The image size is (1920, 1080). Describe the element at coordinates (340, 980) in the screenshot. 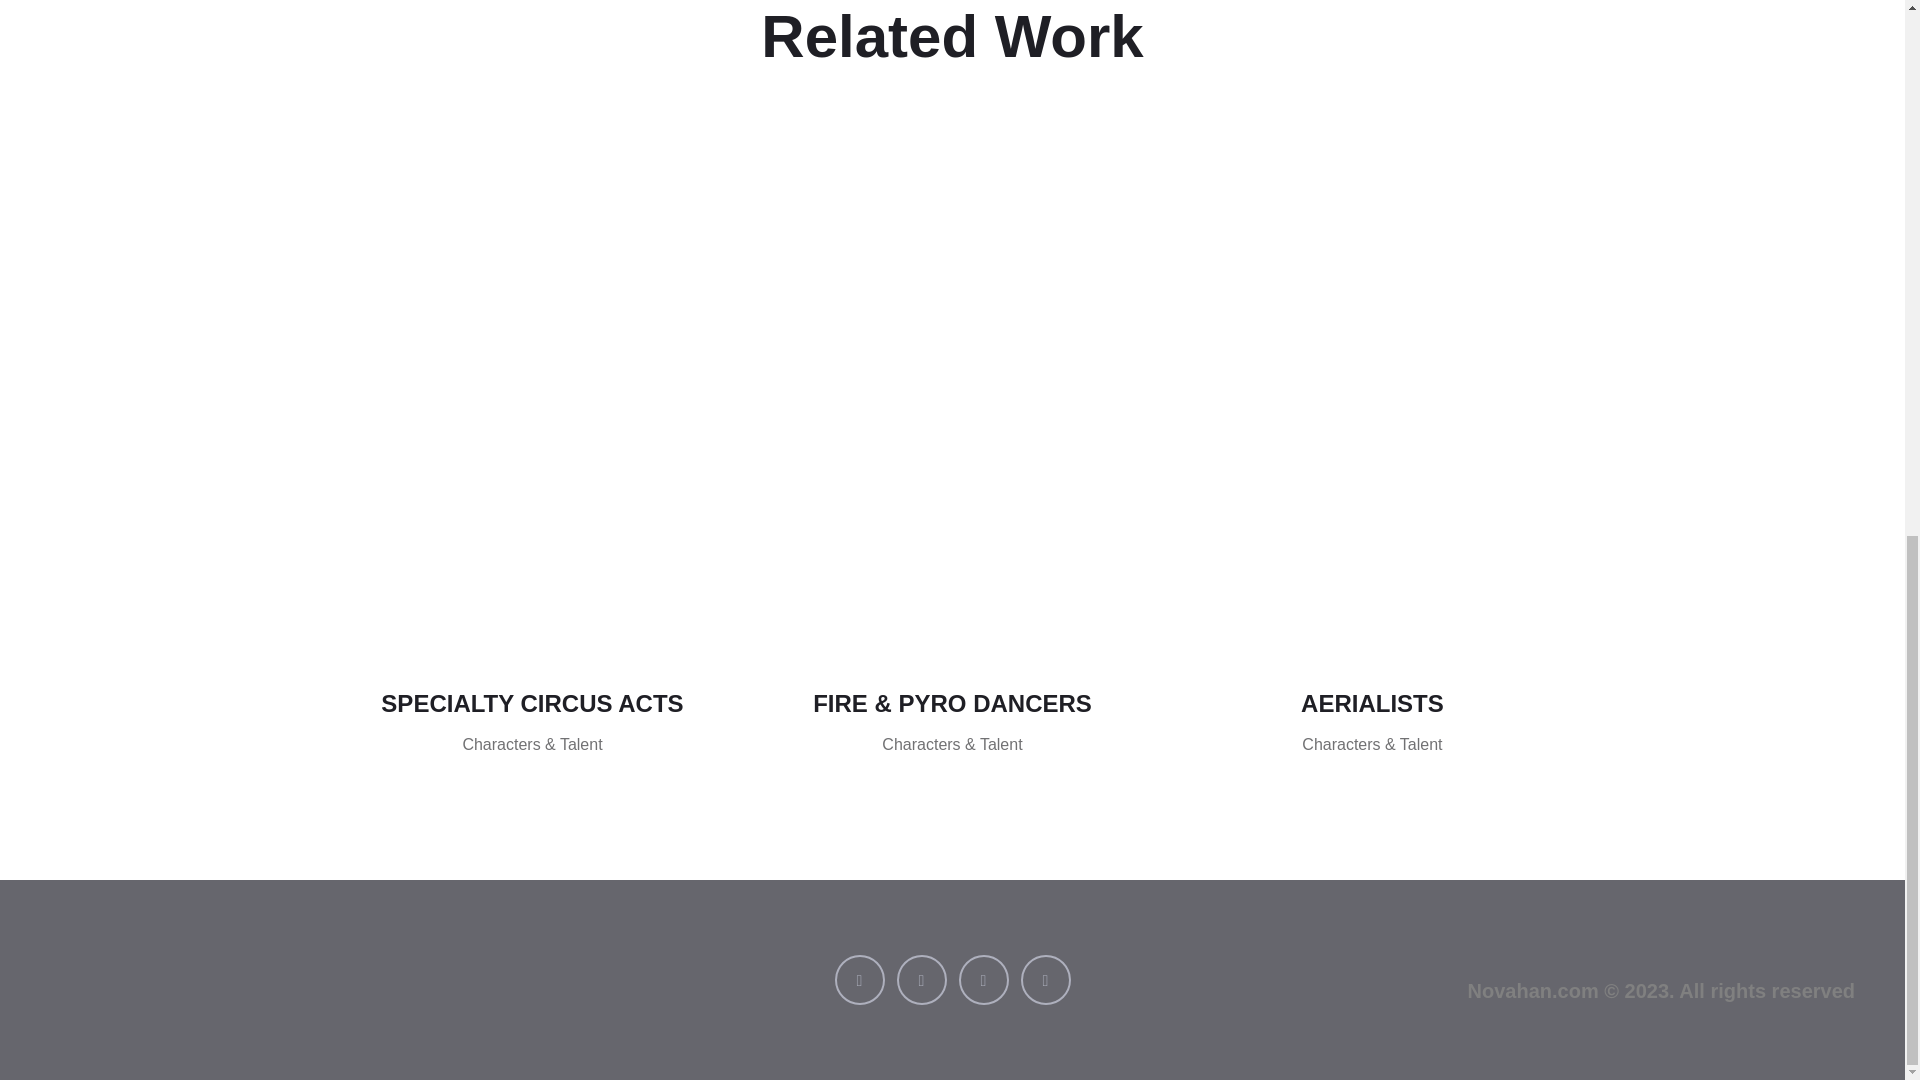

I see `Nova Han Productions` at that location.